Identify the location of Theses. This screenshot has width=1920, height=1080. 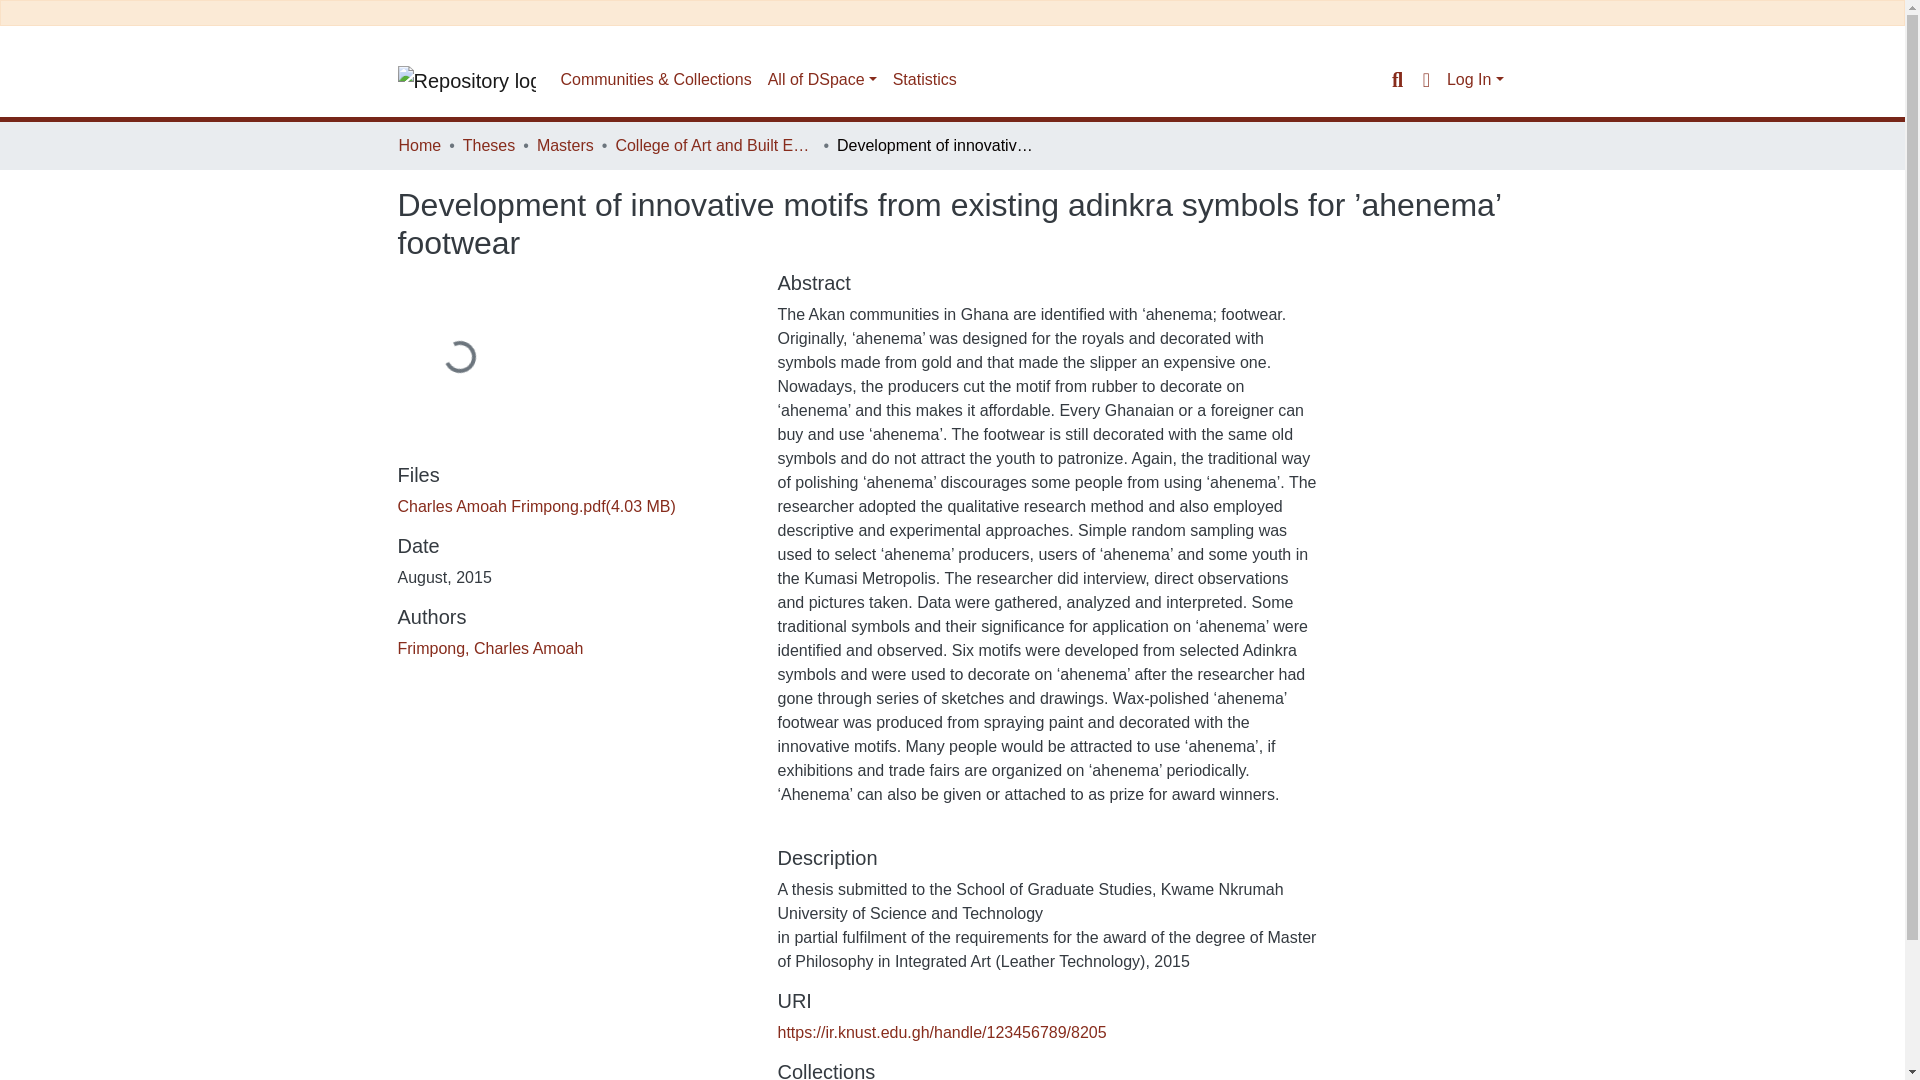
(488, 145).